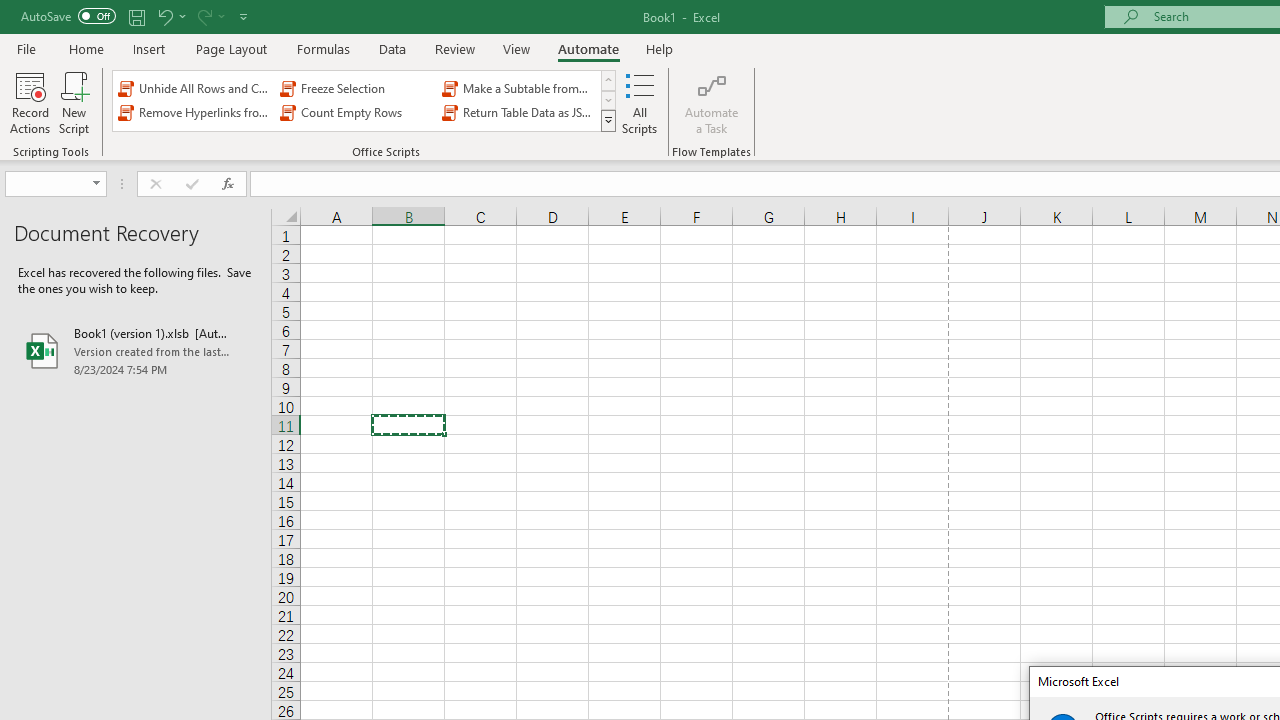  I want to click on Freeze Selection, so click(356, 88).